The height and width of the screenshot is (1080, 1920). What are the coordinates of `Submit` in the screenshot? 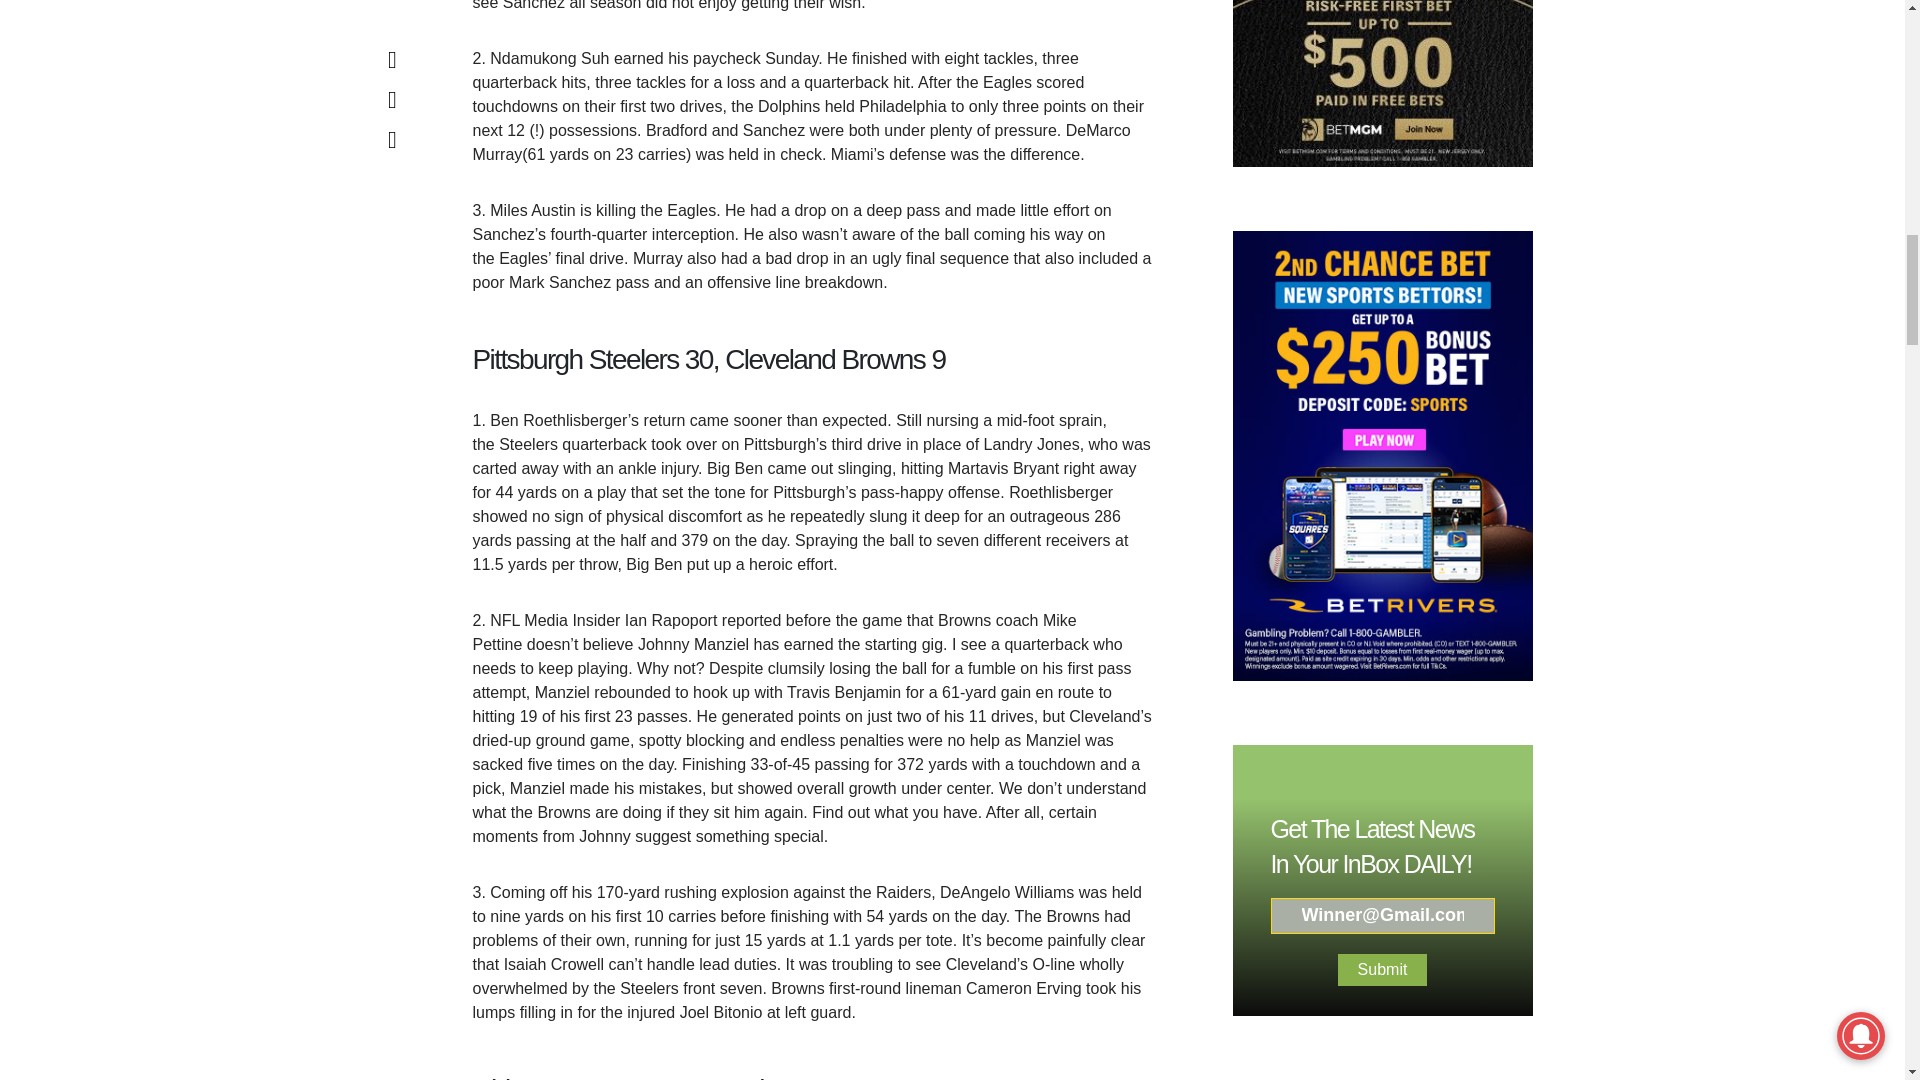 It's located at (1383, 598).